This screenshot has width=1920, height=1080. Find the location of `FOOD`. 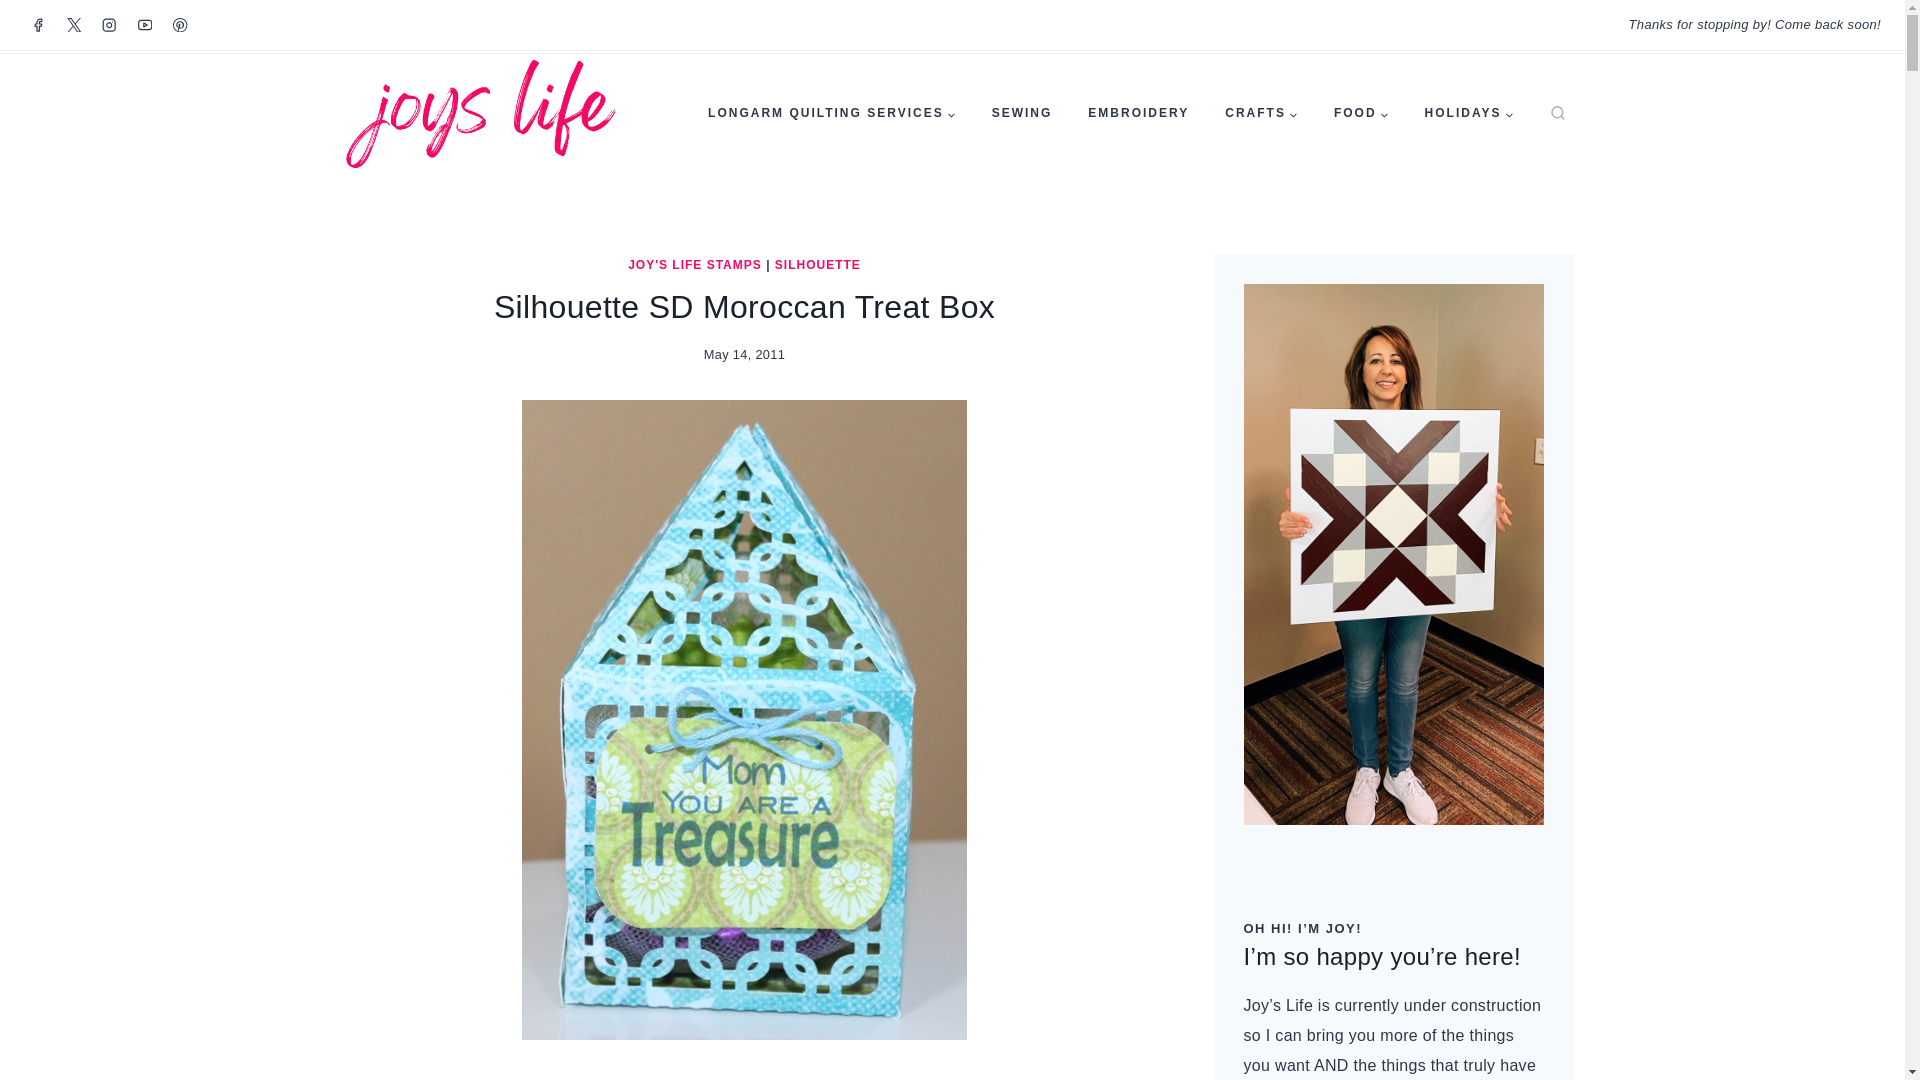

FOOD is located at coordinates (1361, 113).